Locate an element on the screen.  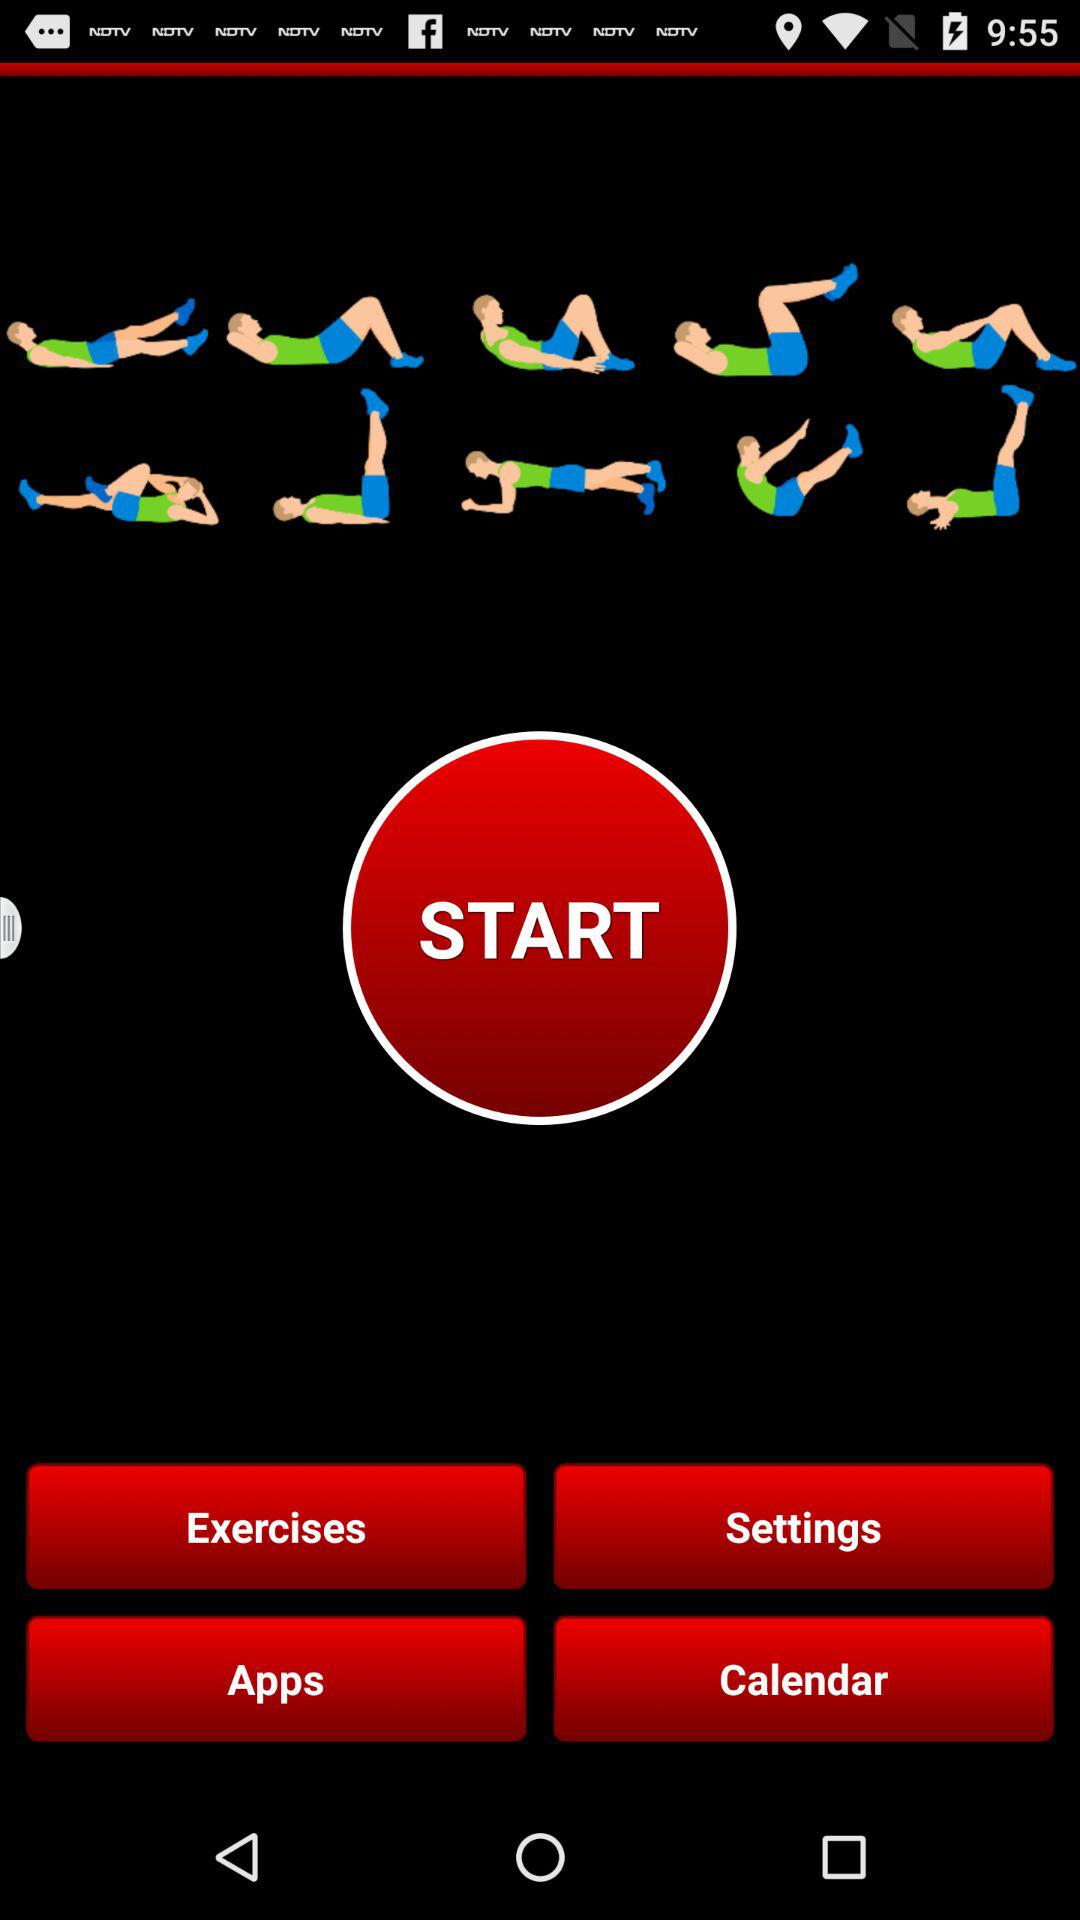
turn on the settings item is located at coordinates (803, 1526).